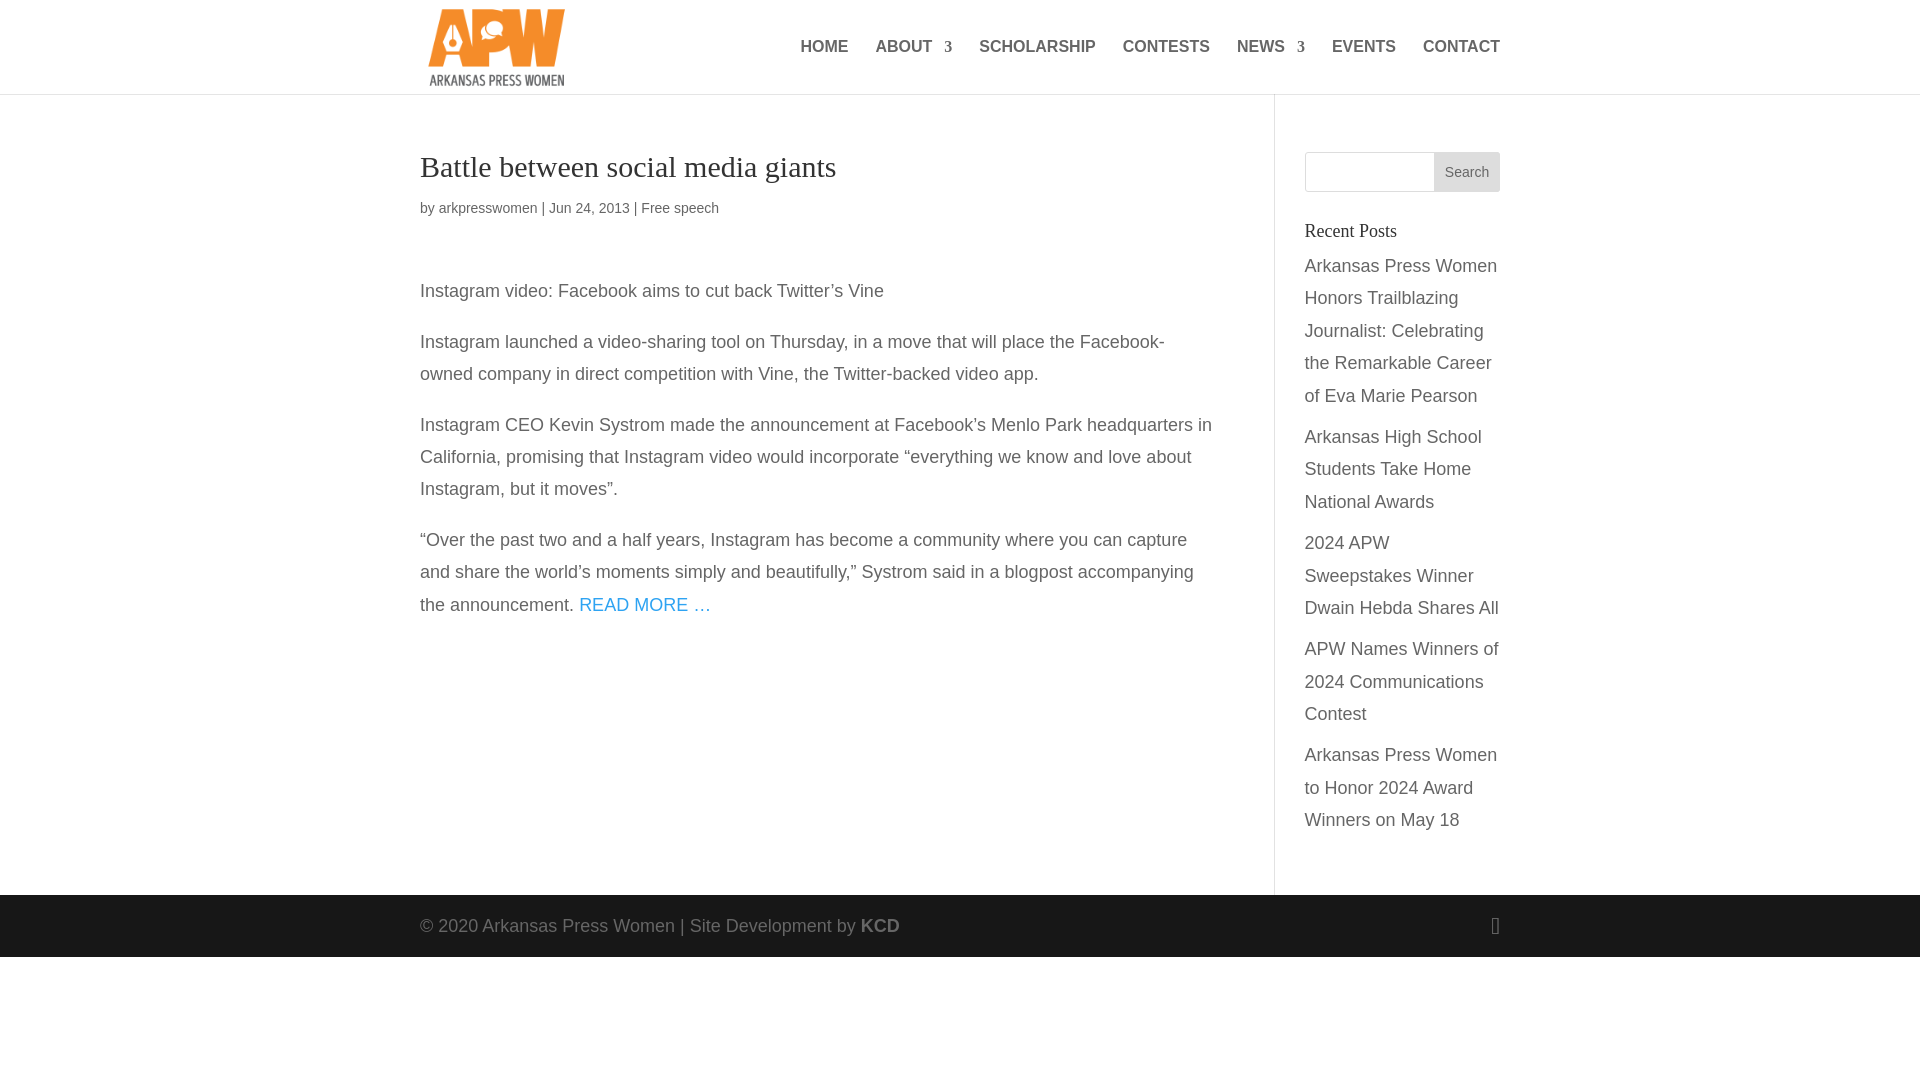 The width and height of the screenshot is (1920, 1080). I want to click on SCHOLARSHIP, so click(1036, 66).